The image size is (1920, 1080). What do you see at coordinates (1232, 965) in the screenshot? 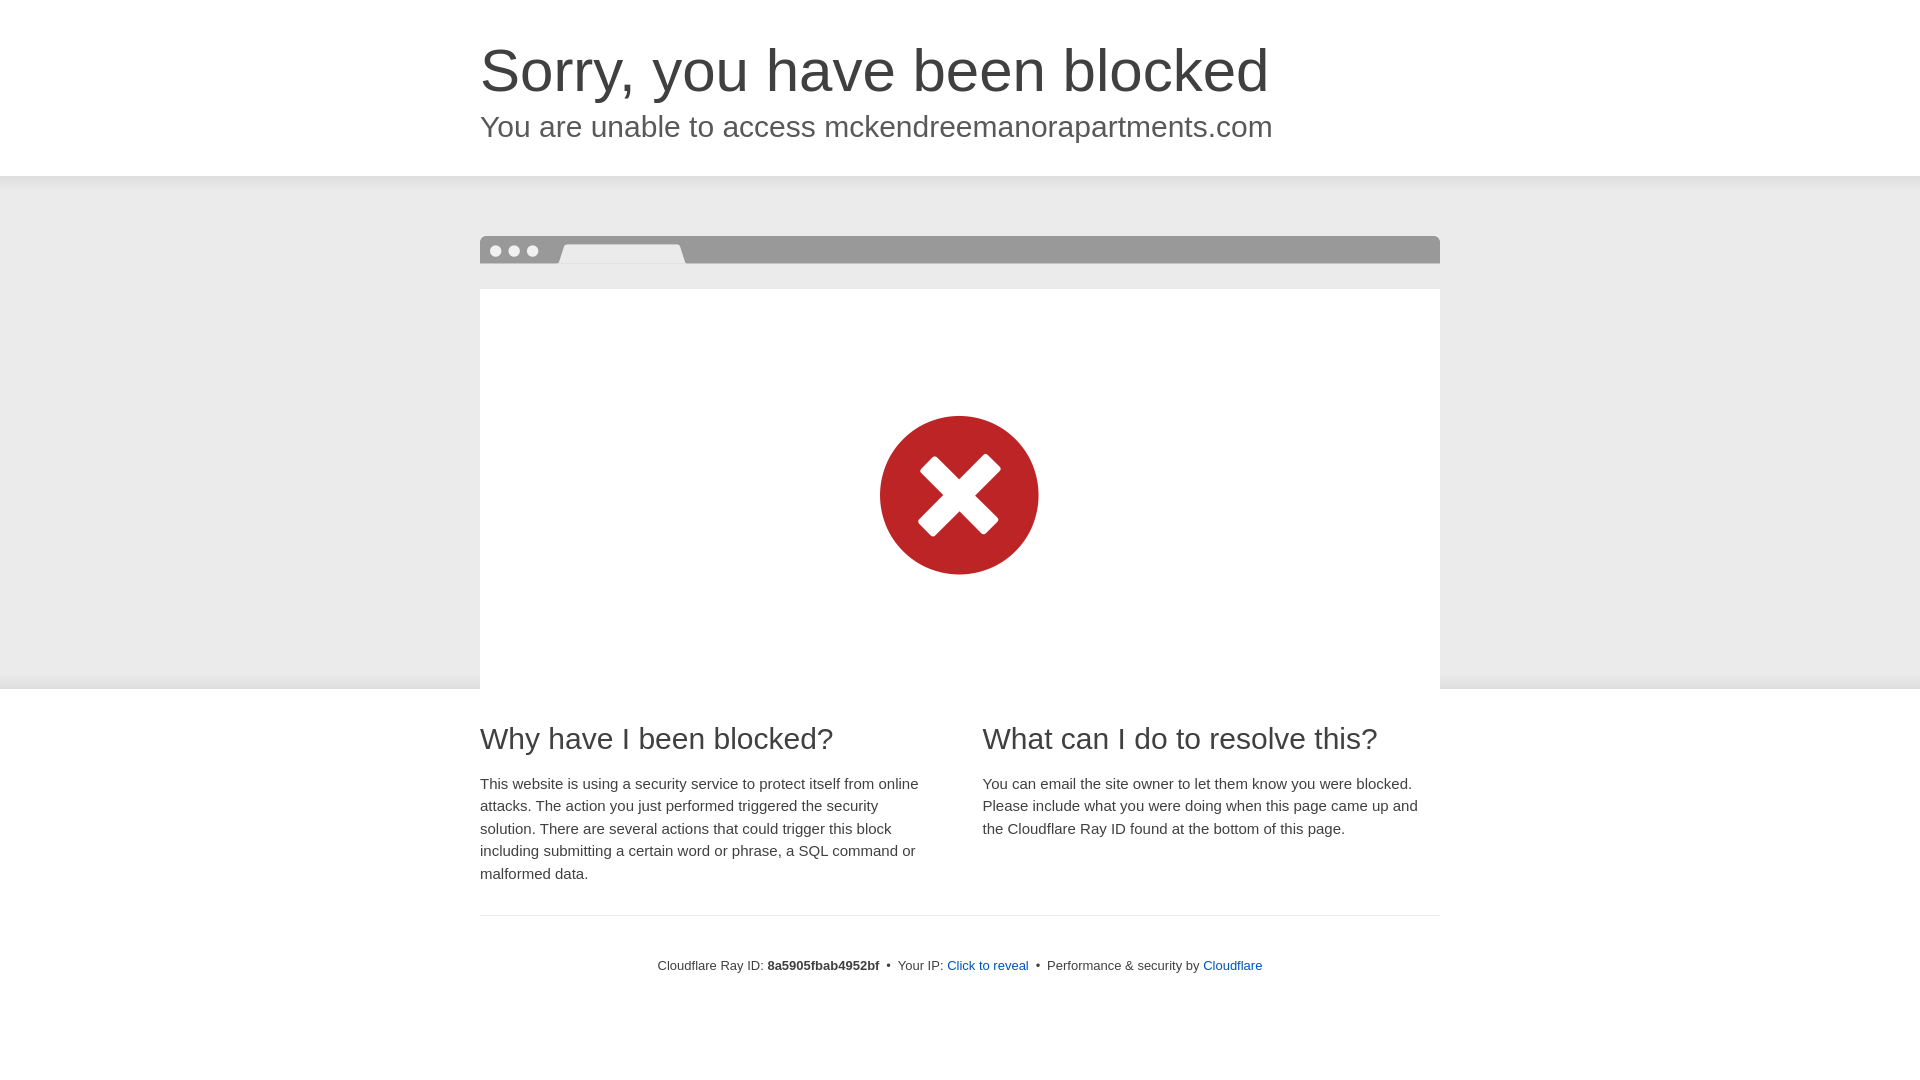
I see `Cloudflare` at bounding box center [1232, 965].